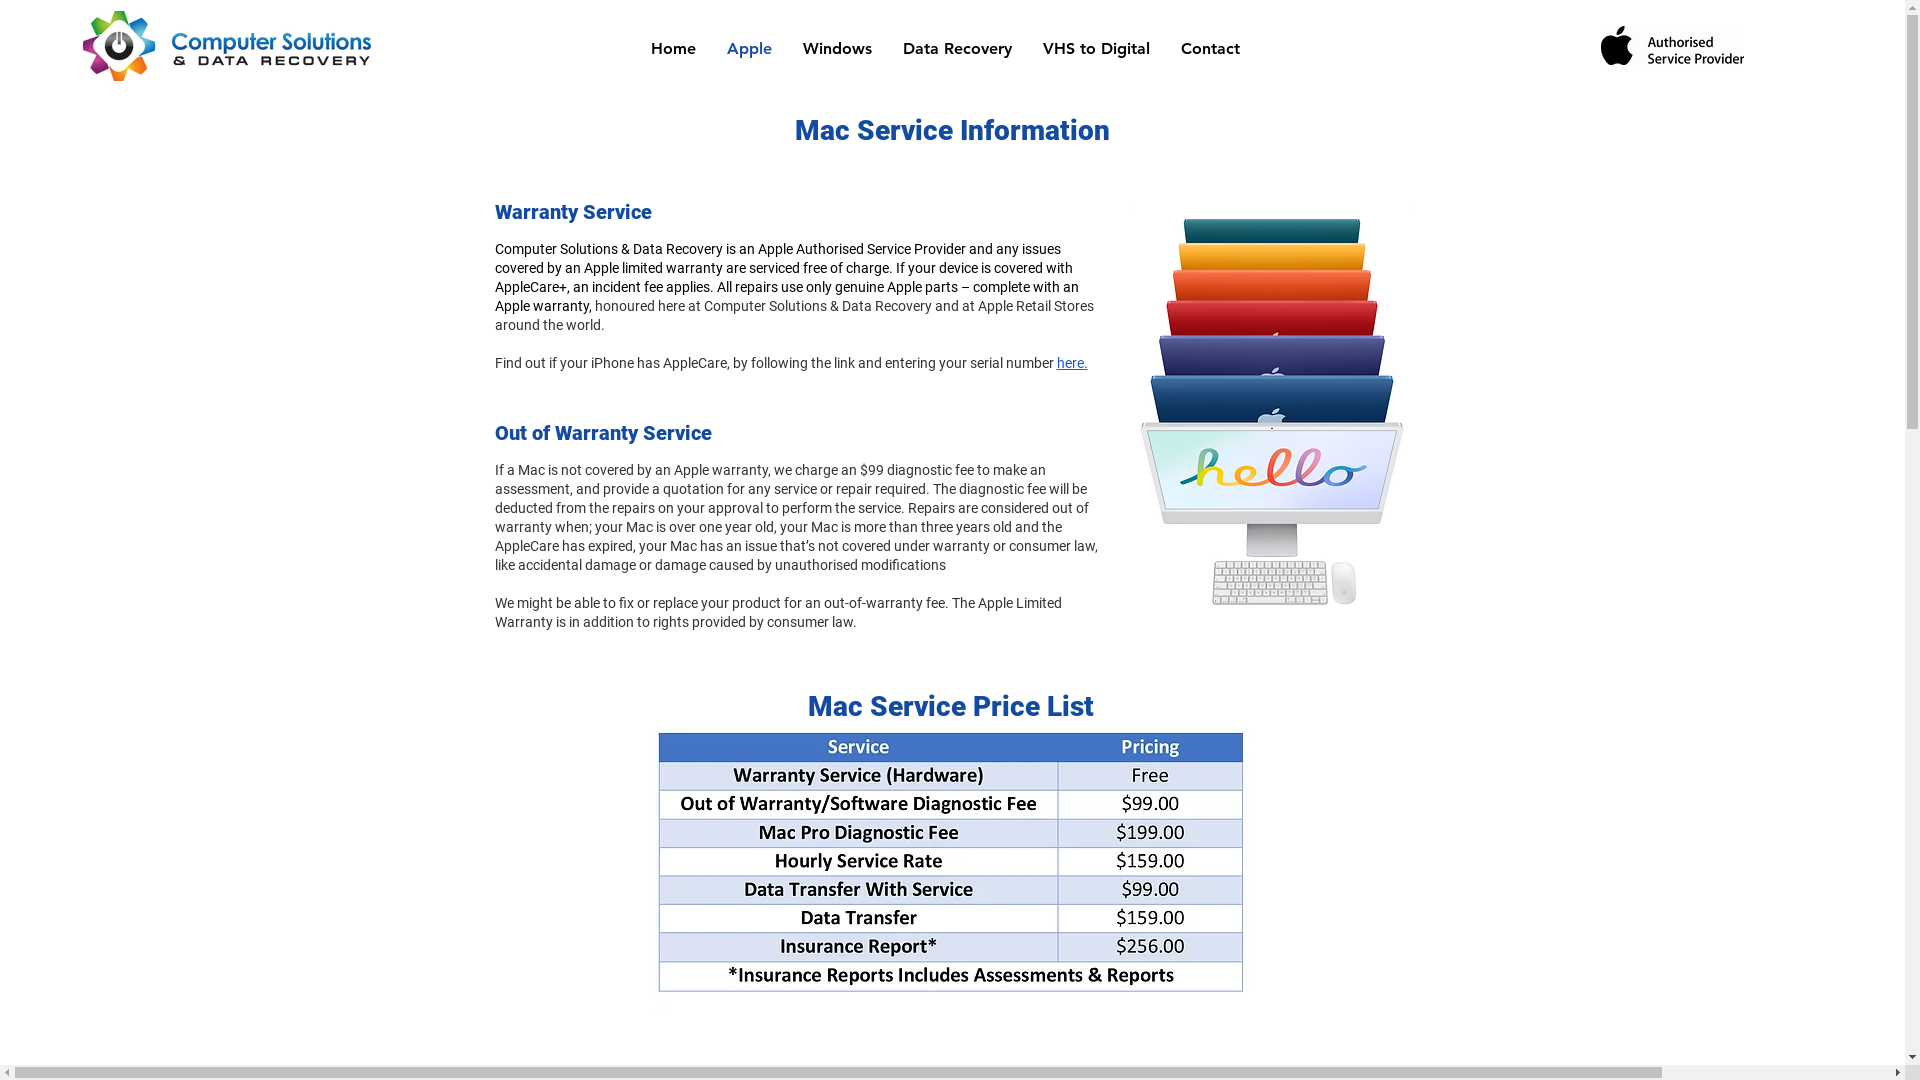 The width and height of the screenshot is (1920, 1080). I want to click on Service.jpg, so click(952, 868).